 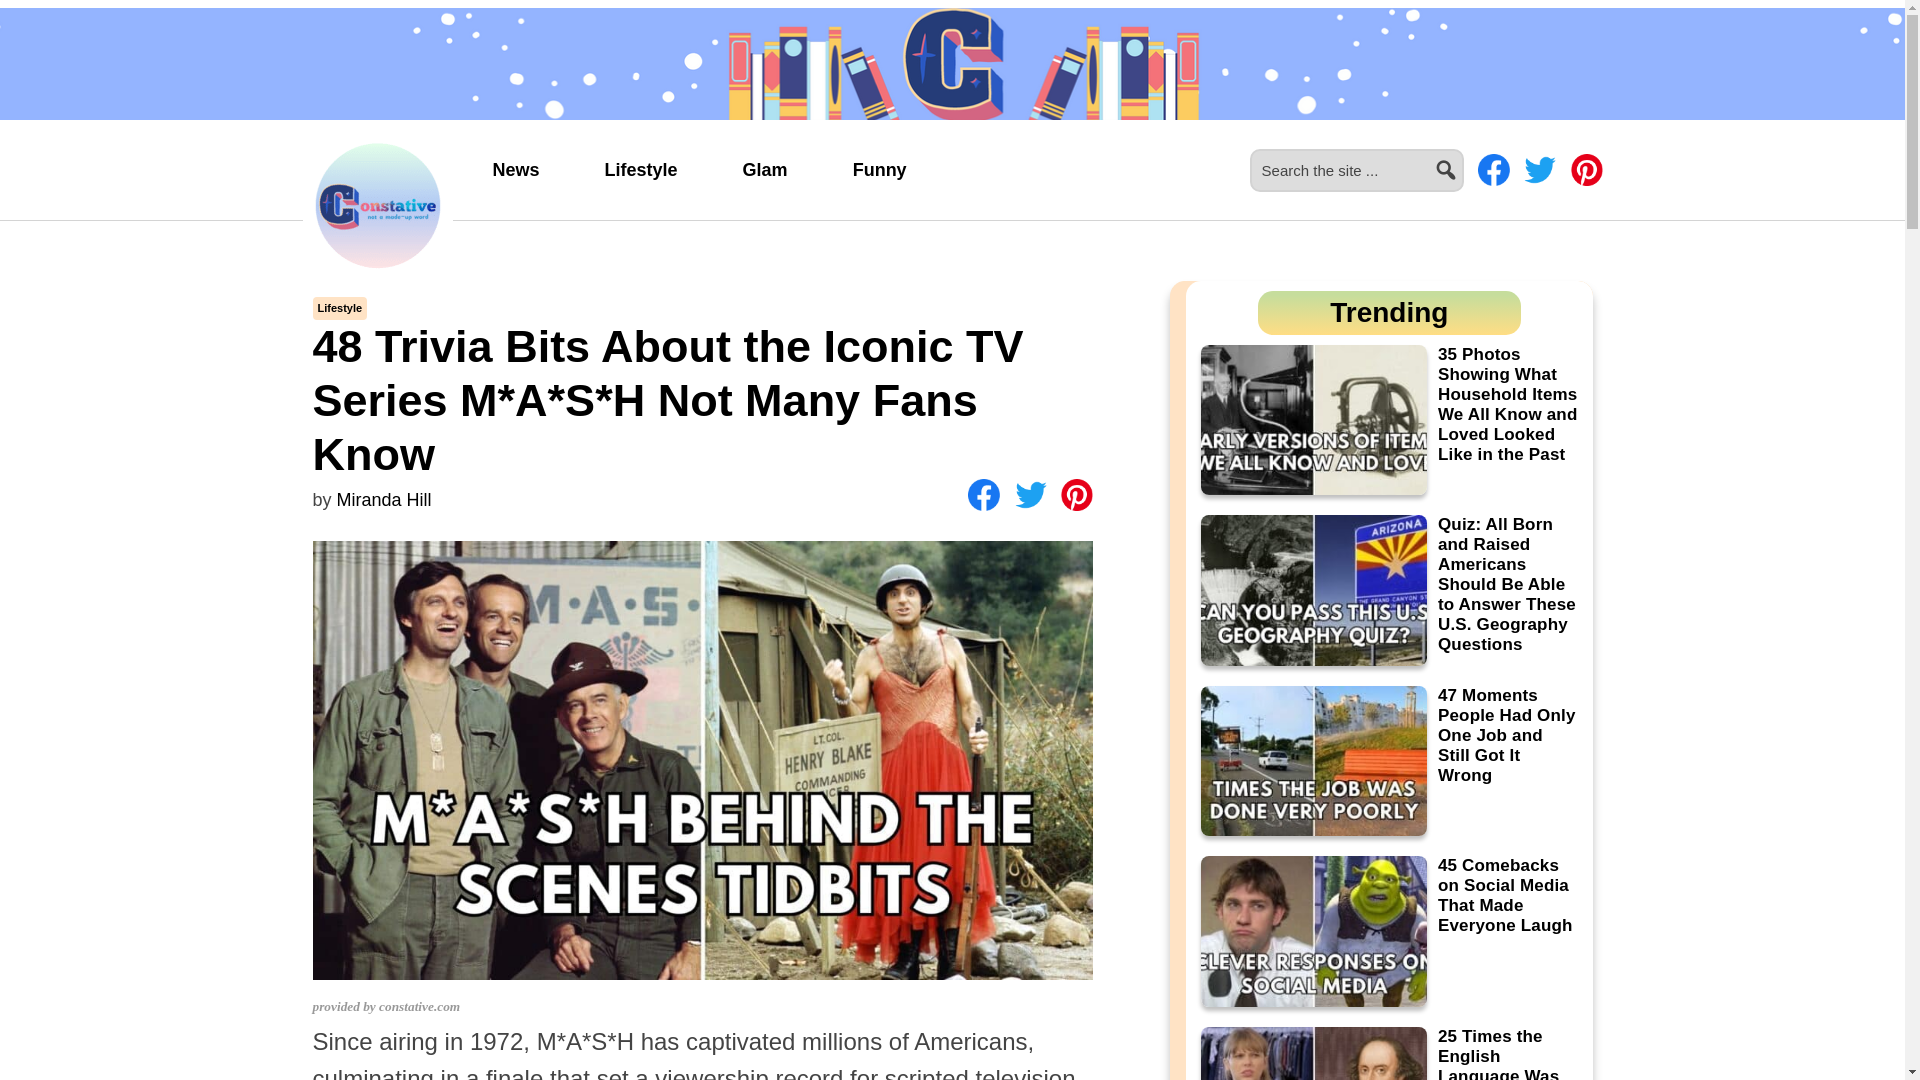 What do you see at coordinates (1388, 931) in the screenshot?
I see `45 Comebacks on Social Media That Made Everyone Laugh` at bounding box center [1388, 931].